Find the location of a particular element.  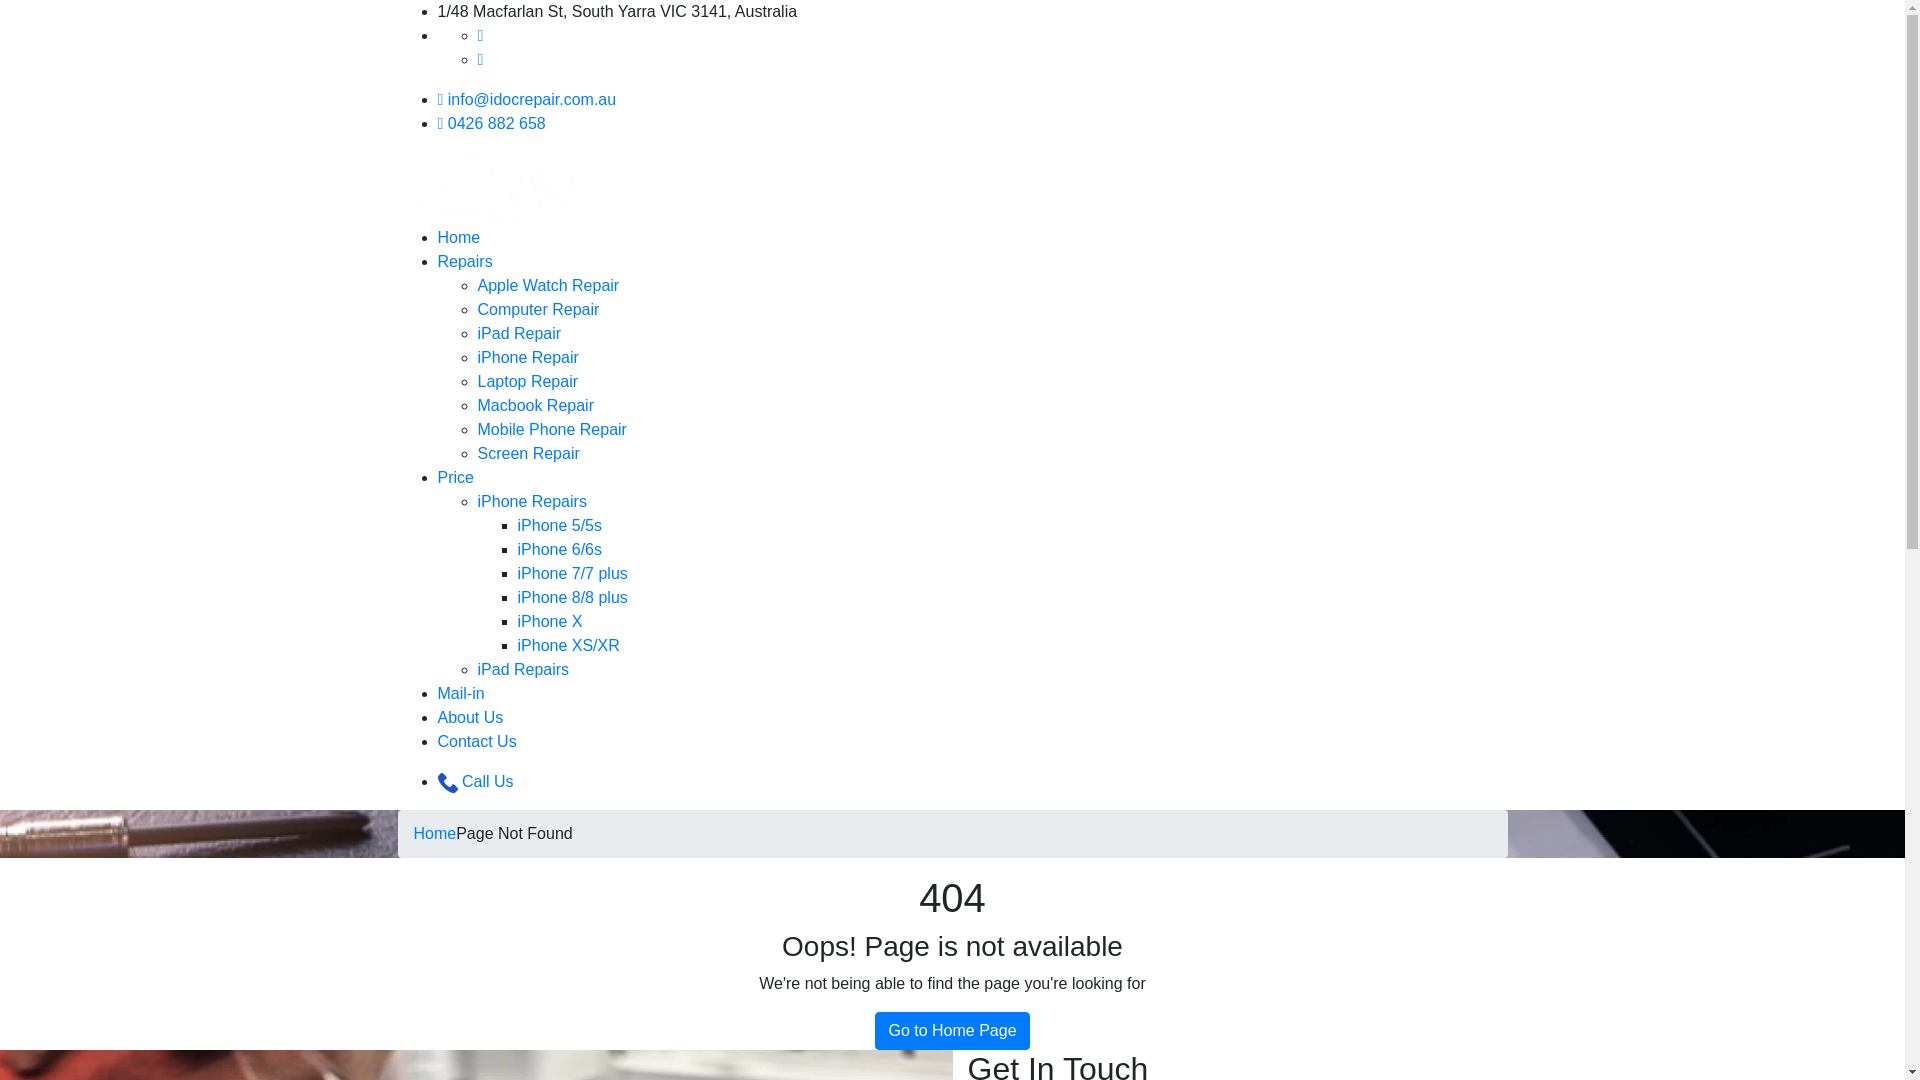

Macbook Repair is located at coordinates (536, 406).